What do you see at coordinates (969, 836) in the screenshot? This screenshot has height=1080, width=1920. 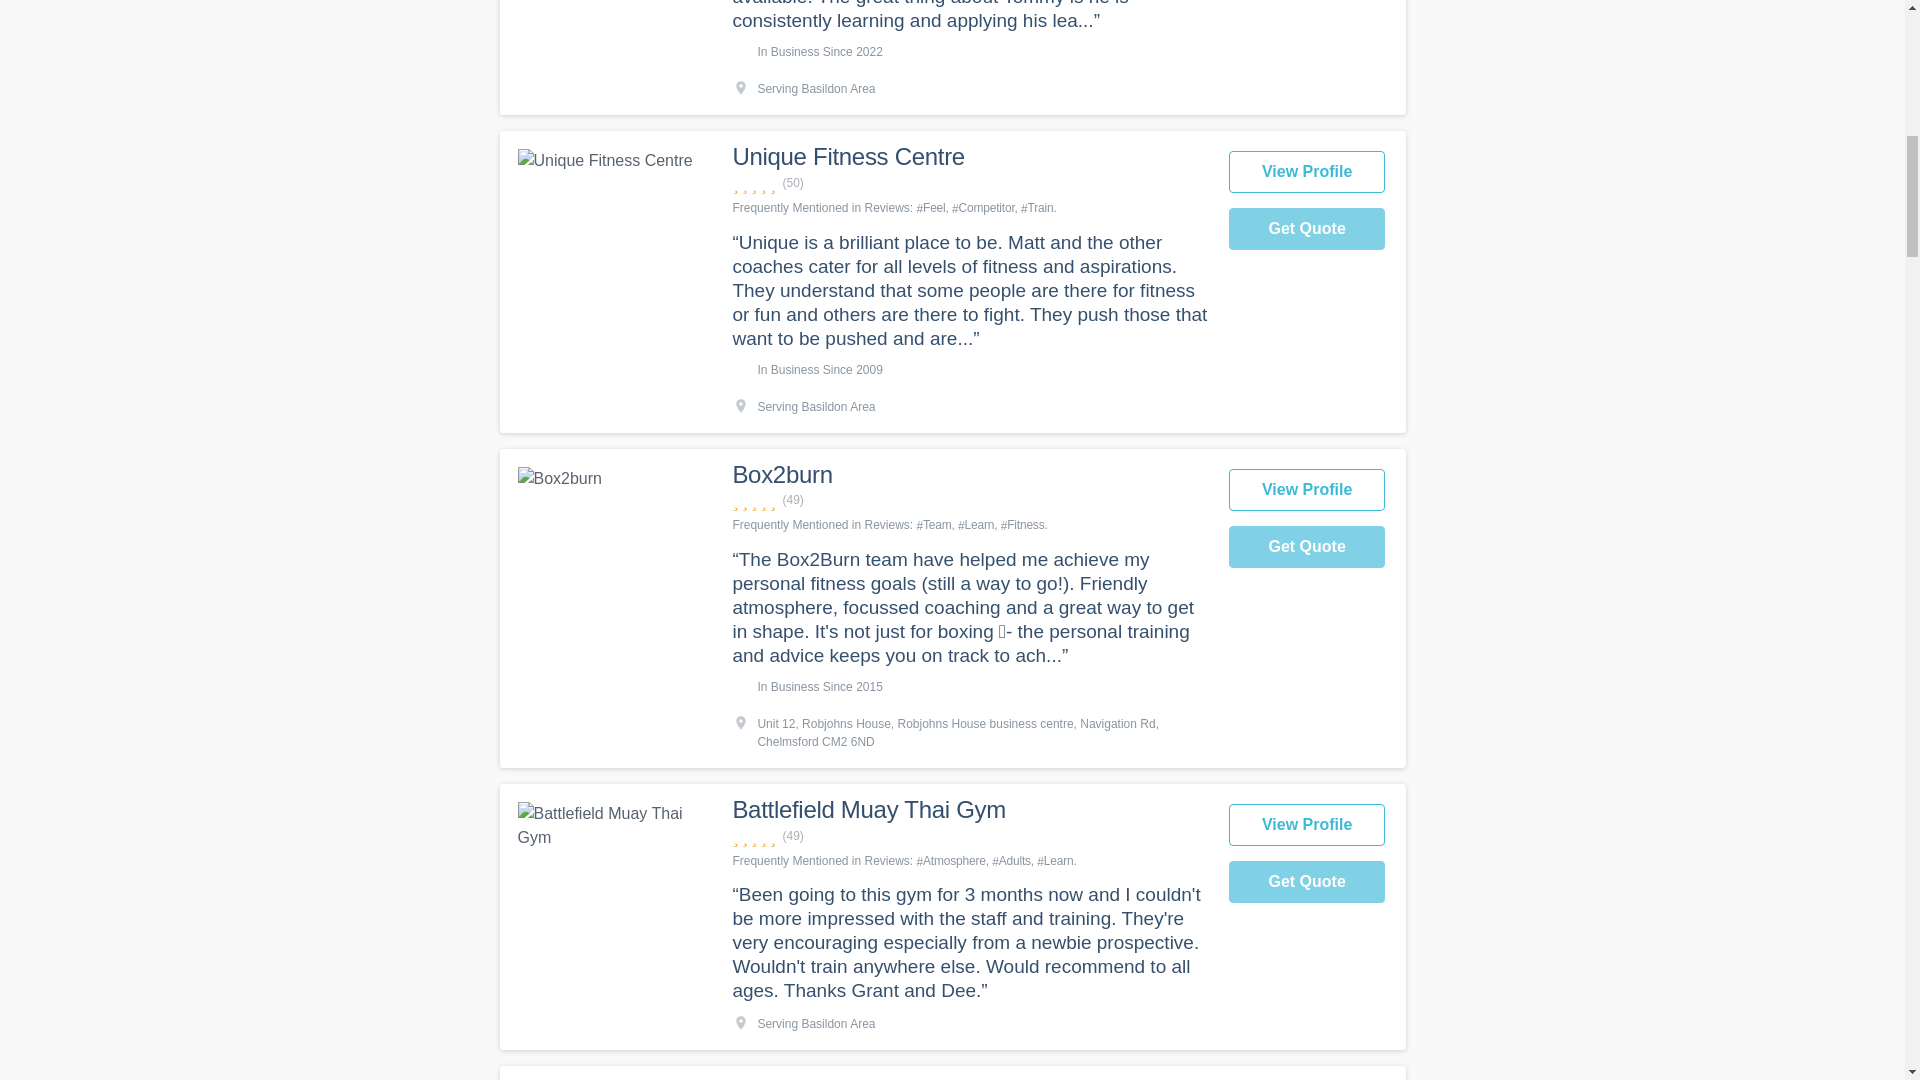 I see `4.9` at bounding box center [969, 836].